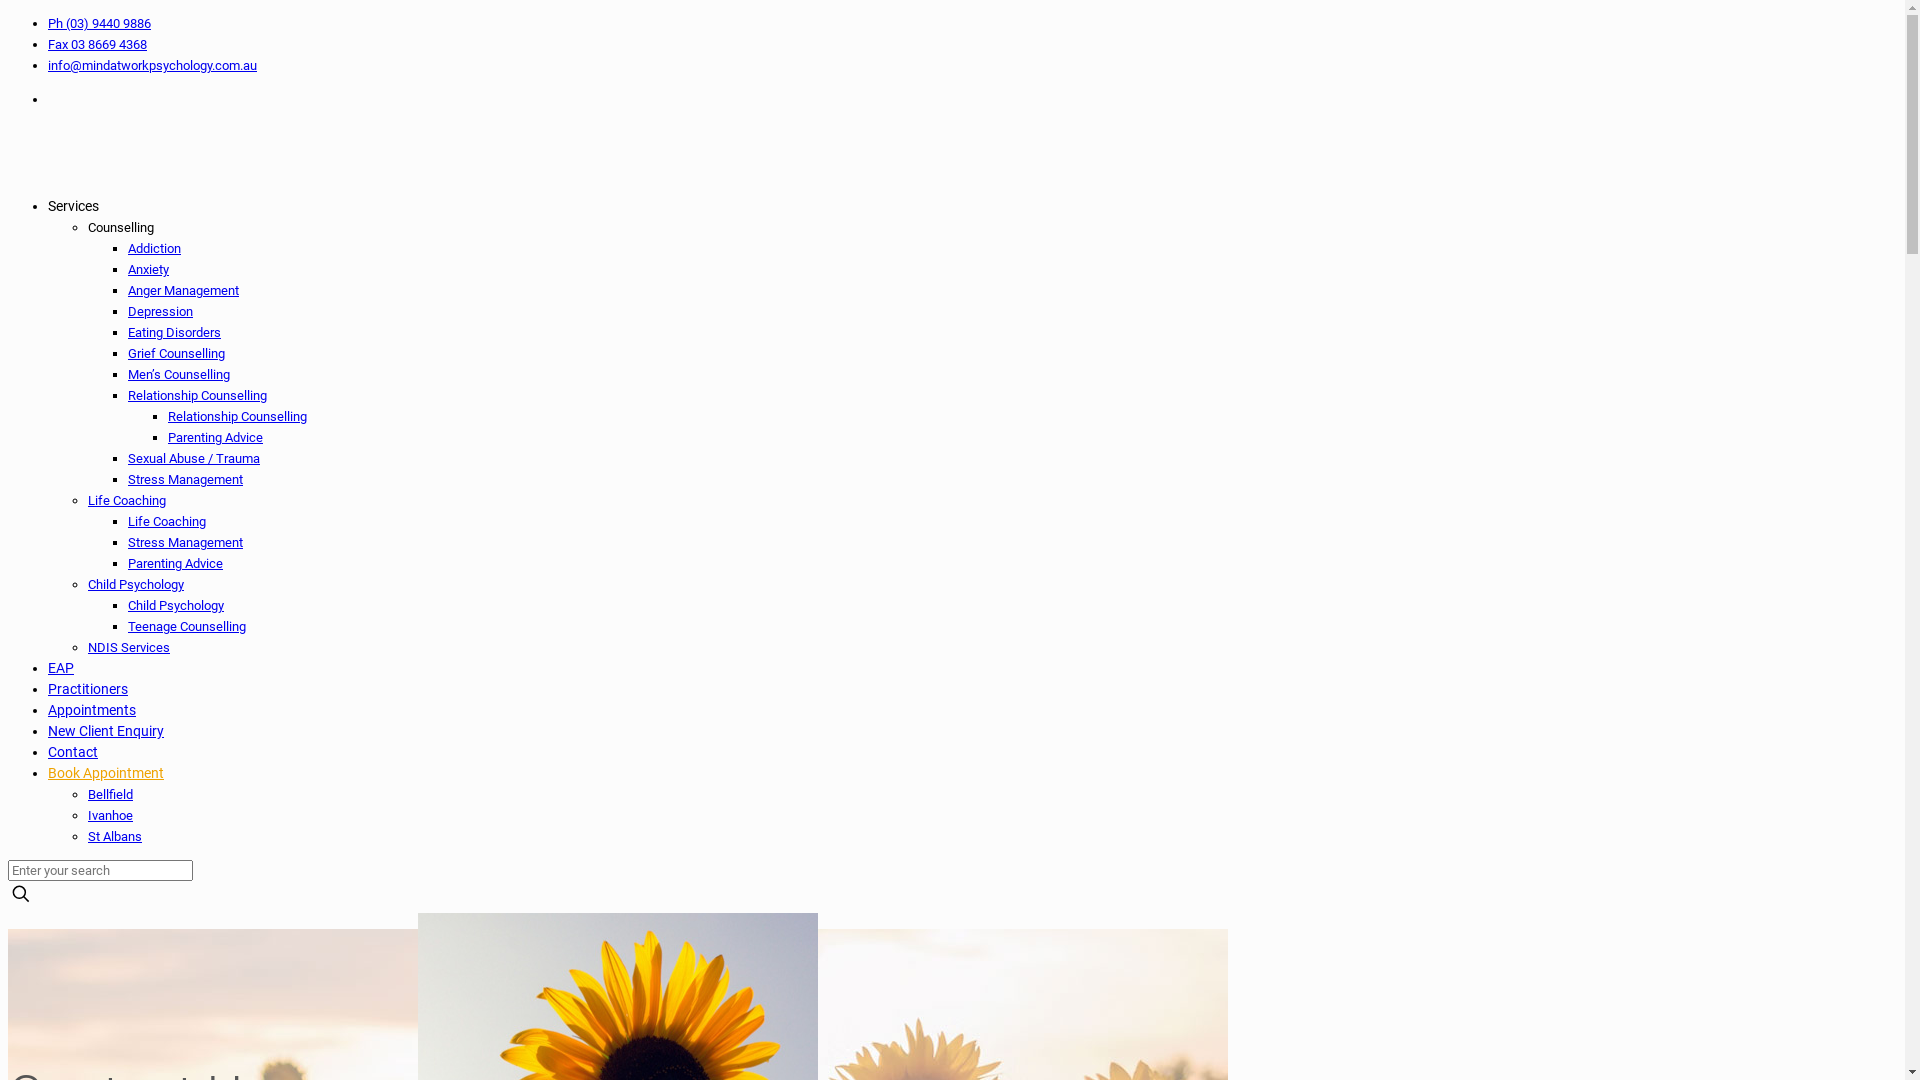 The image size is (1920, 1080). Describe the element at coordinates (186, 542) in the screenshot. I see `Stress Management` at that location.